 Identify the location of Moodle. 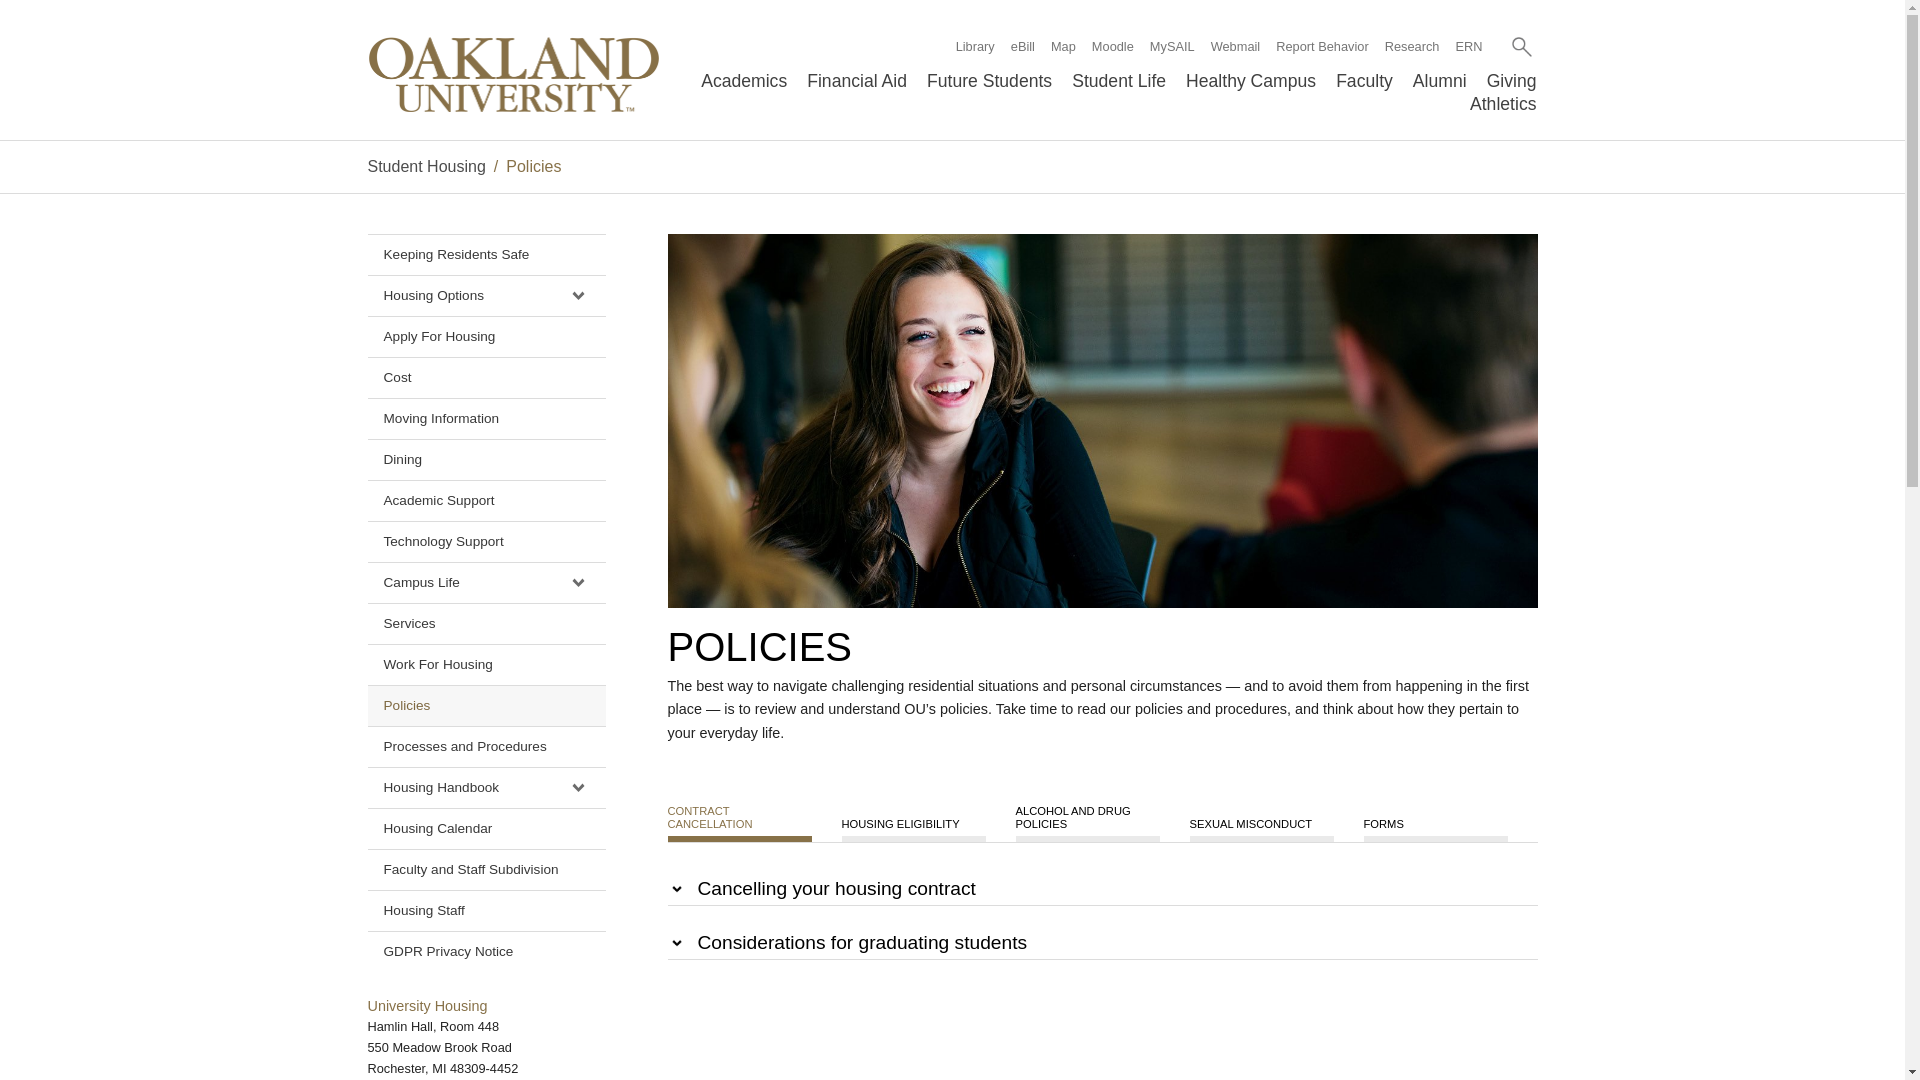
(1113, 46).